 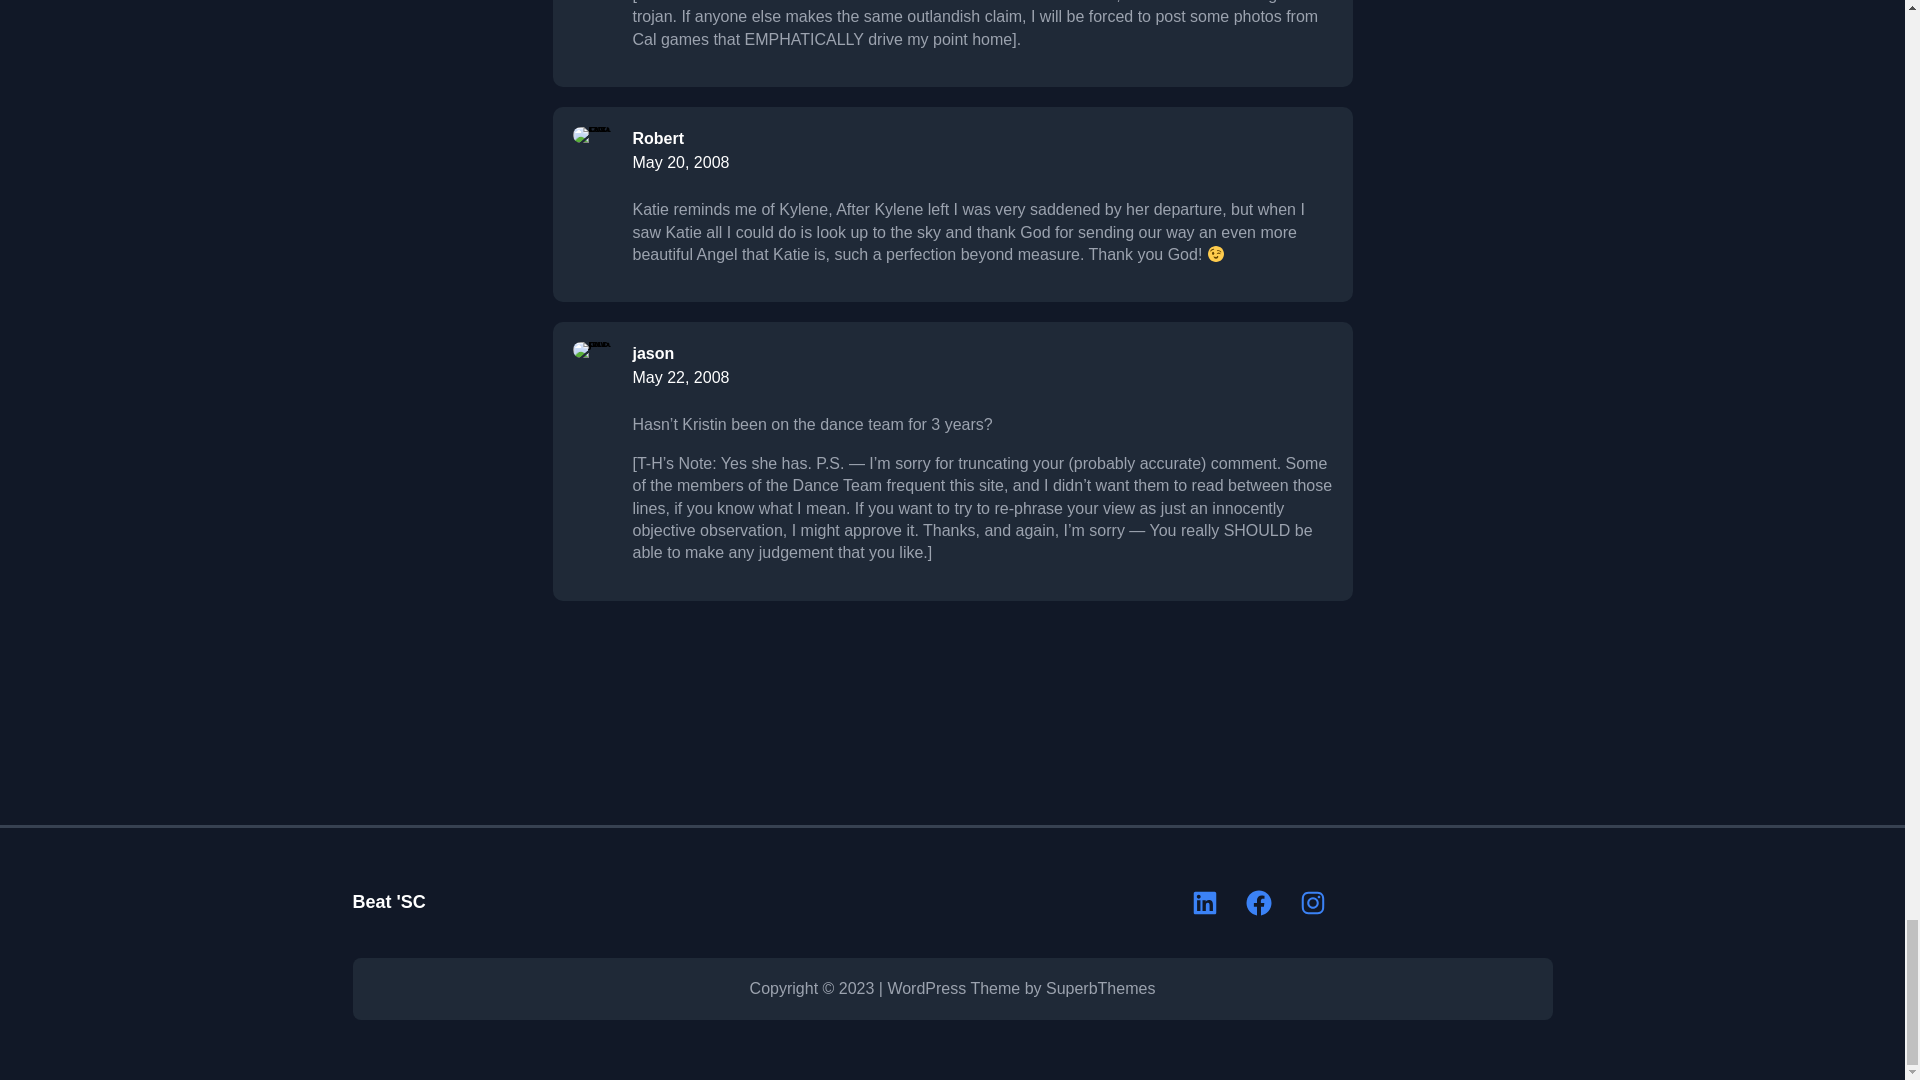 What do you see at coordinates (1100, 988) in the screenshot?
I see `SuperbThemes` at bounding box center [1100, 988].